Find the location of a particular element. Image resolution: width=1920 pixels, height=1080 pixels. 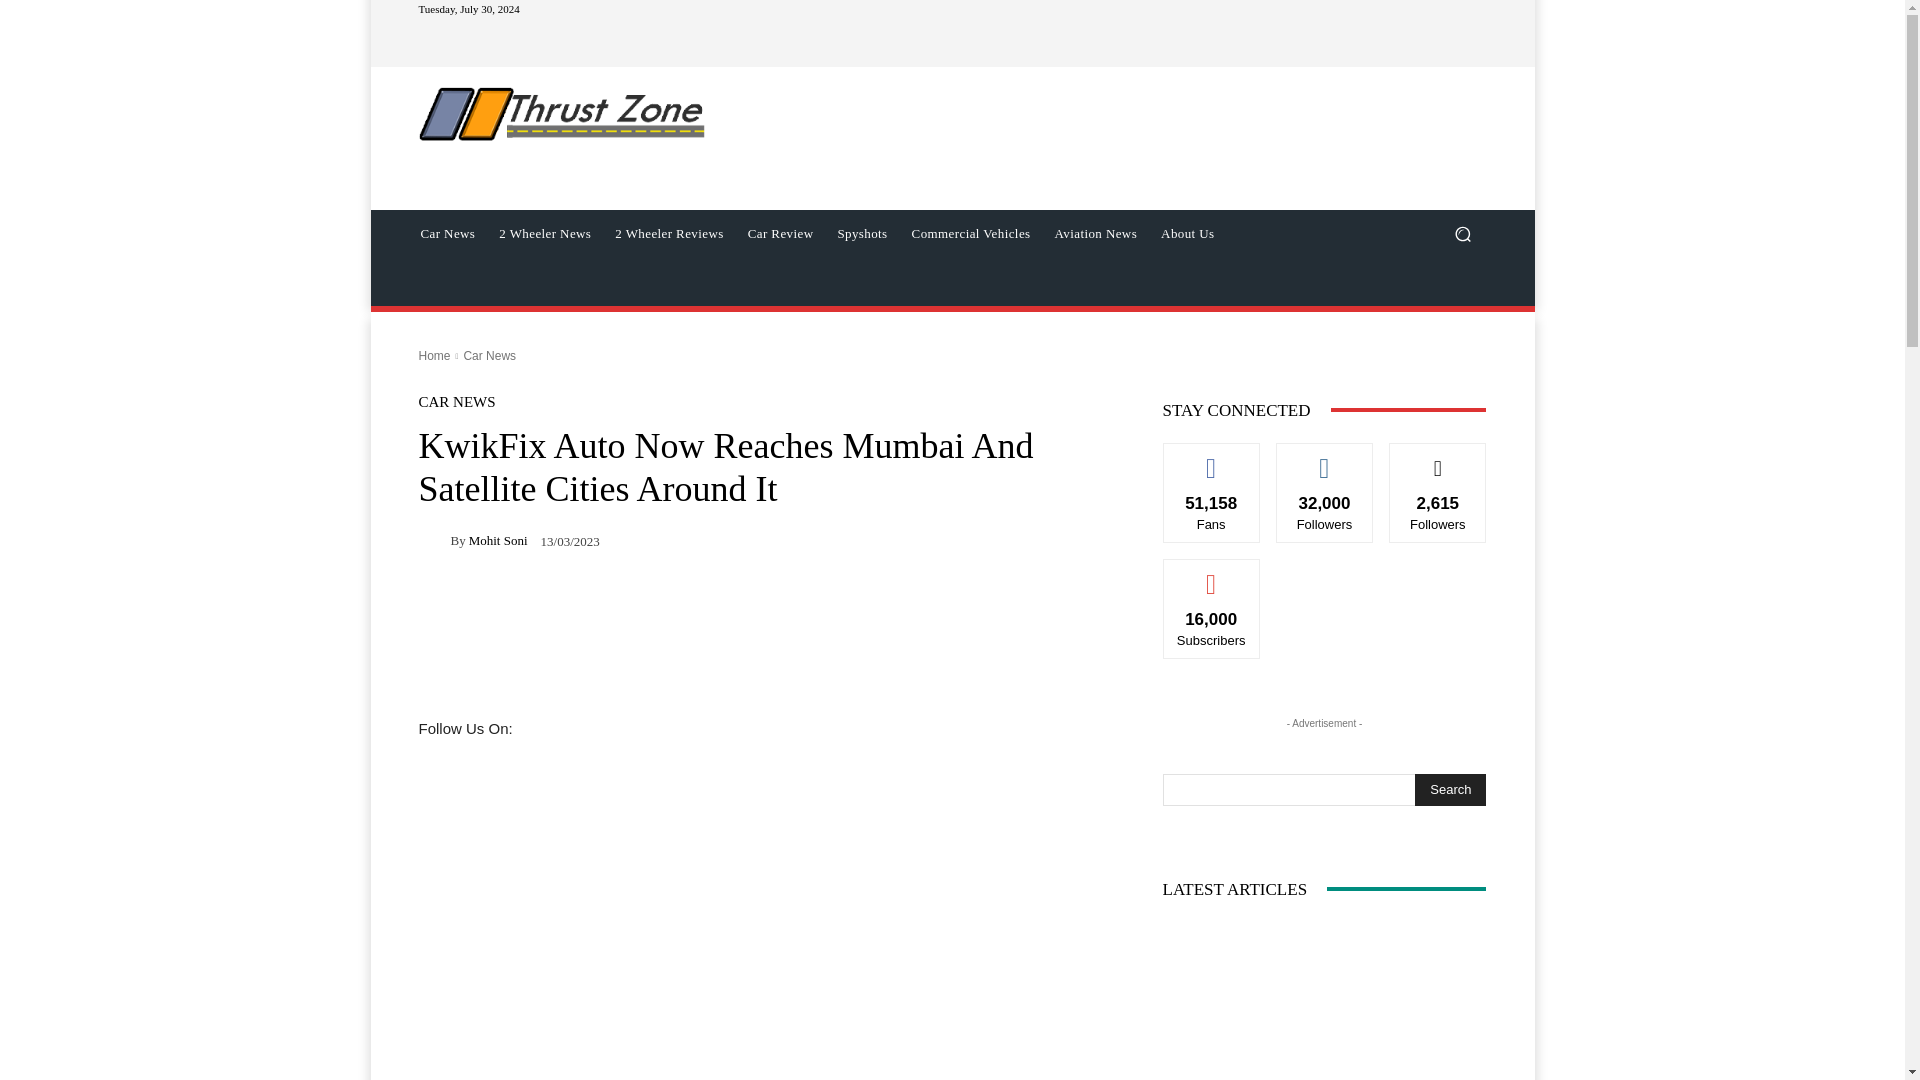

Commercial Vehicles is located at coordinates (971, 234).